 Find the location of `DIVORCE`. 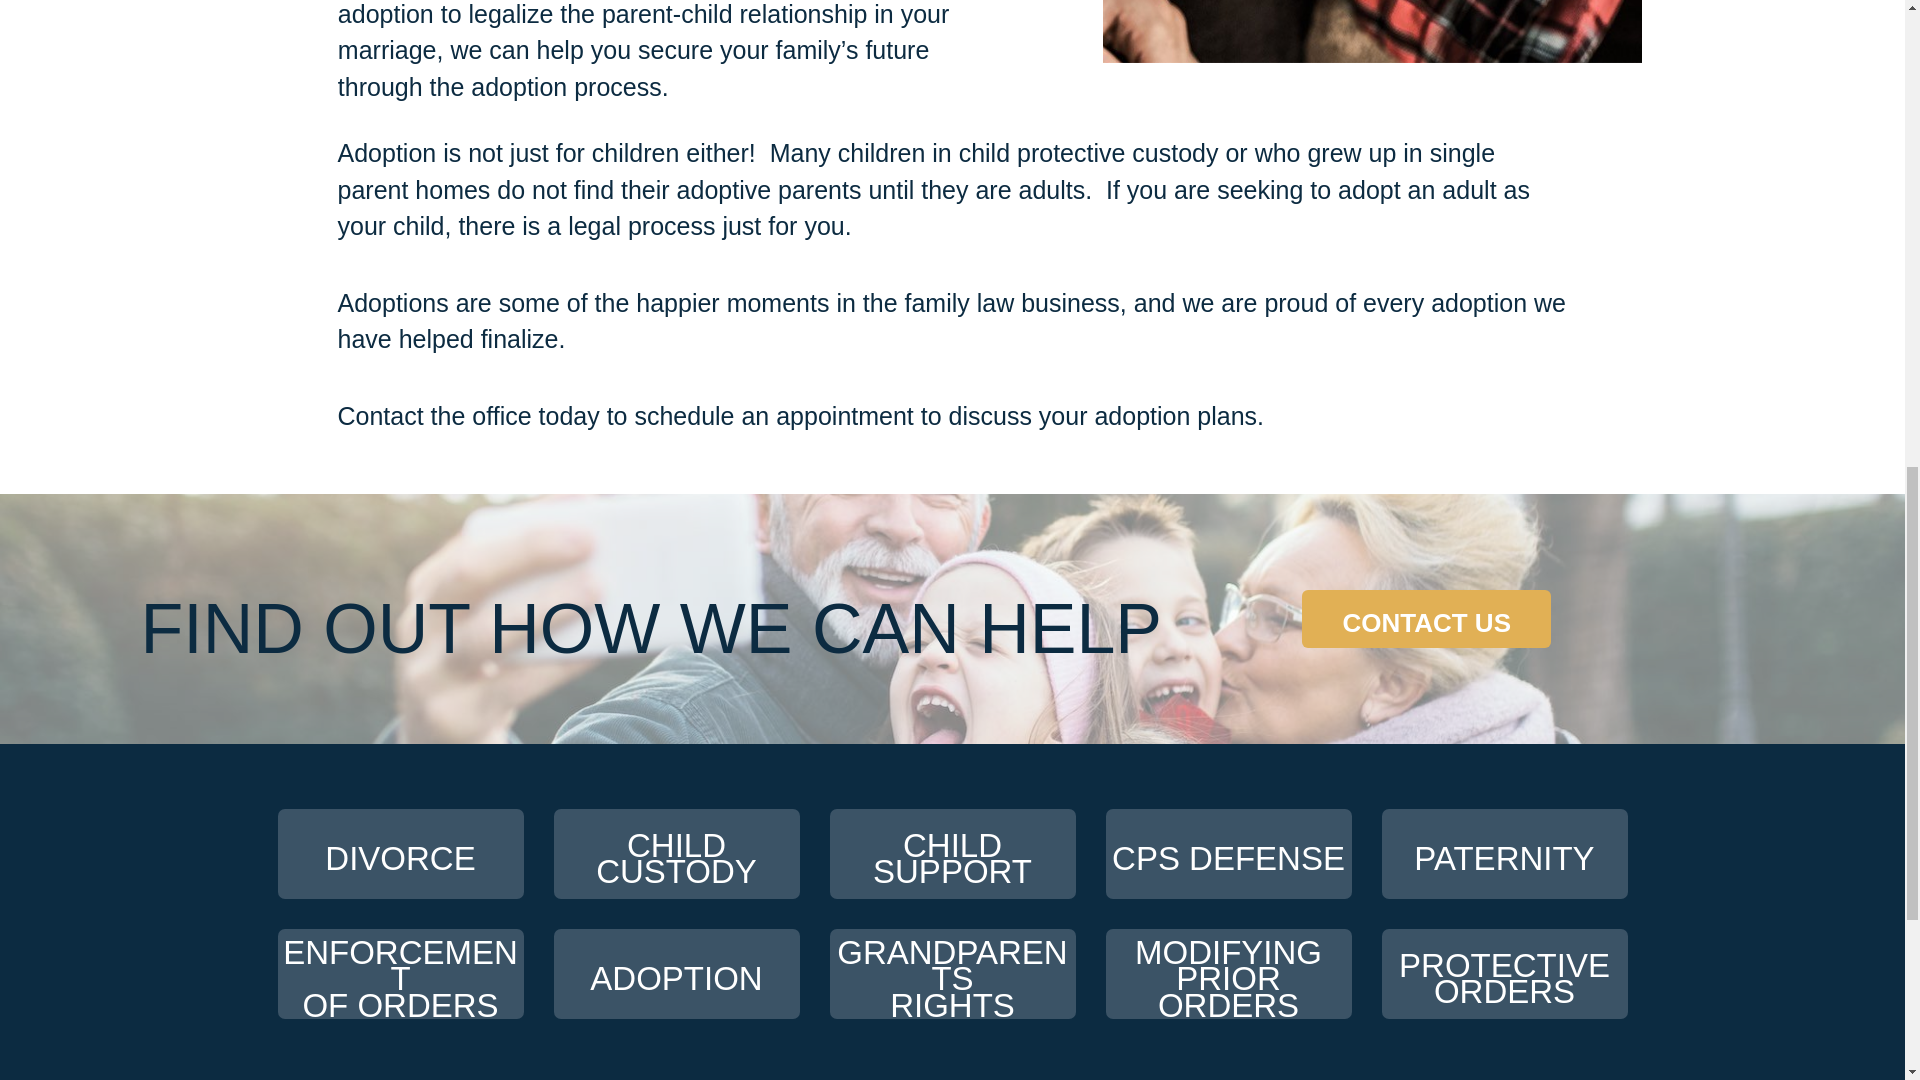

DIVORCE is located at coordinates (401, 853).